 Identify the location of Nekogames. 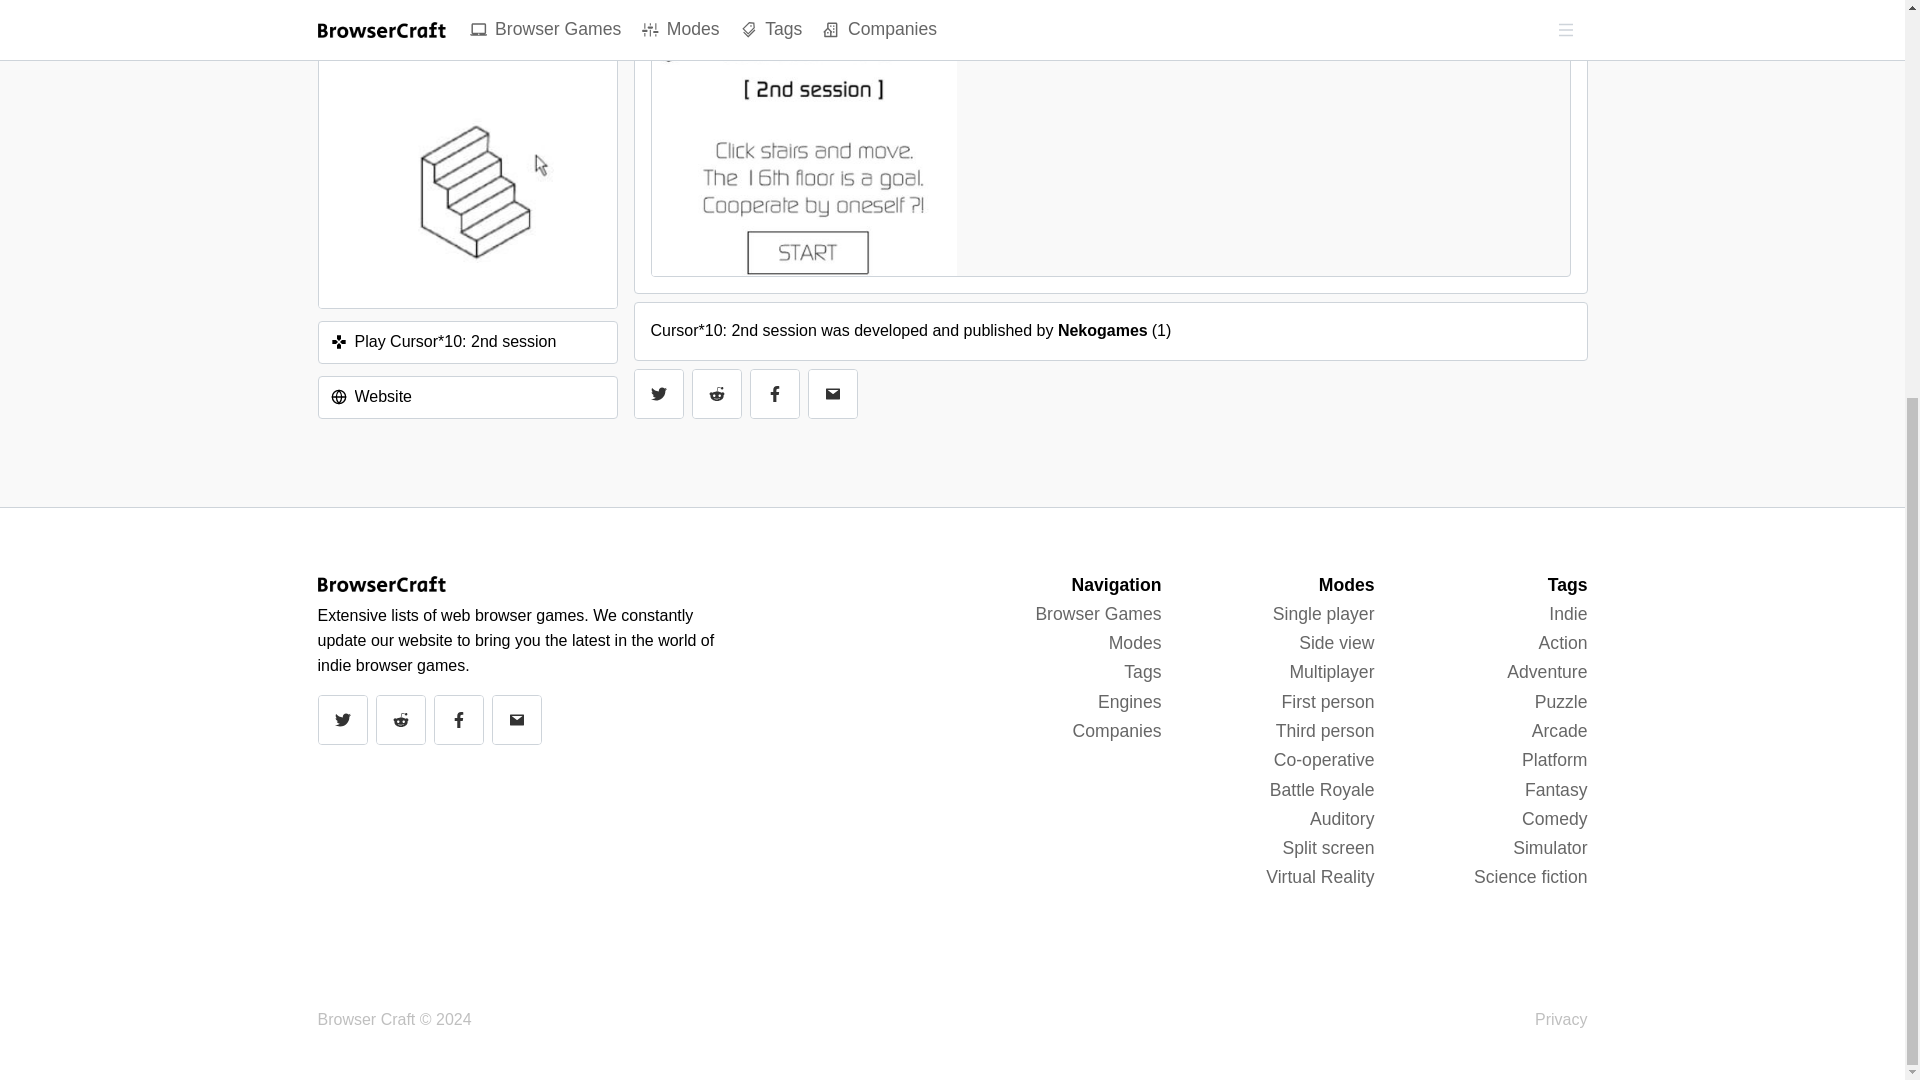
(1102, 330).